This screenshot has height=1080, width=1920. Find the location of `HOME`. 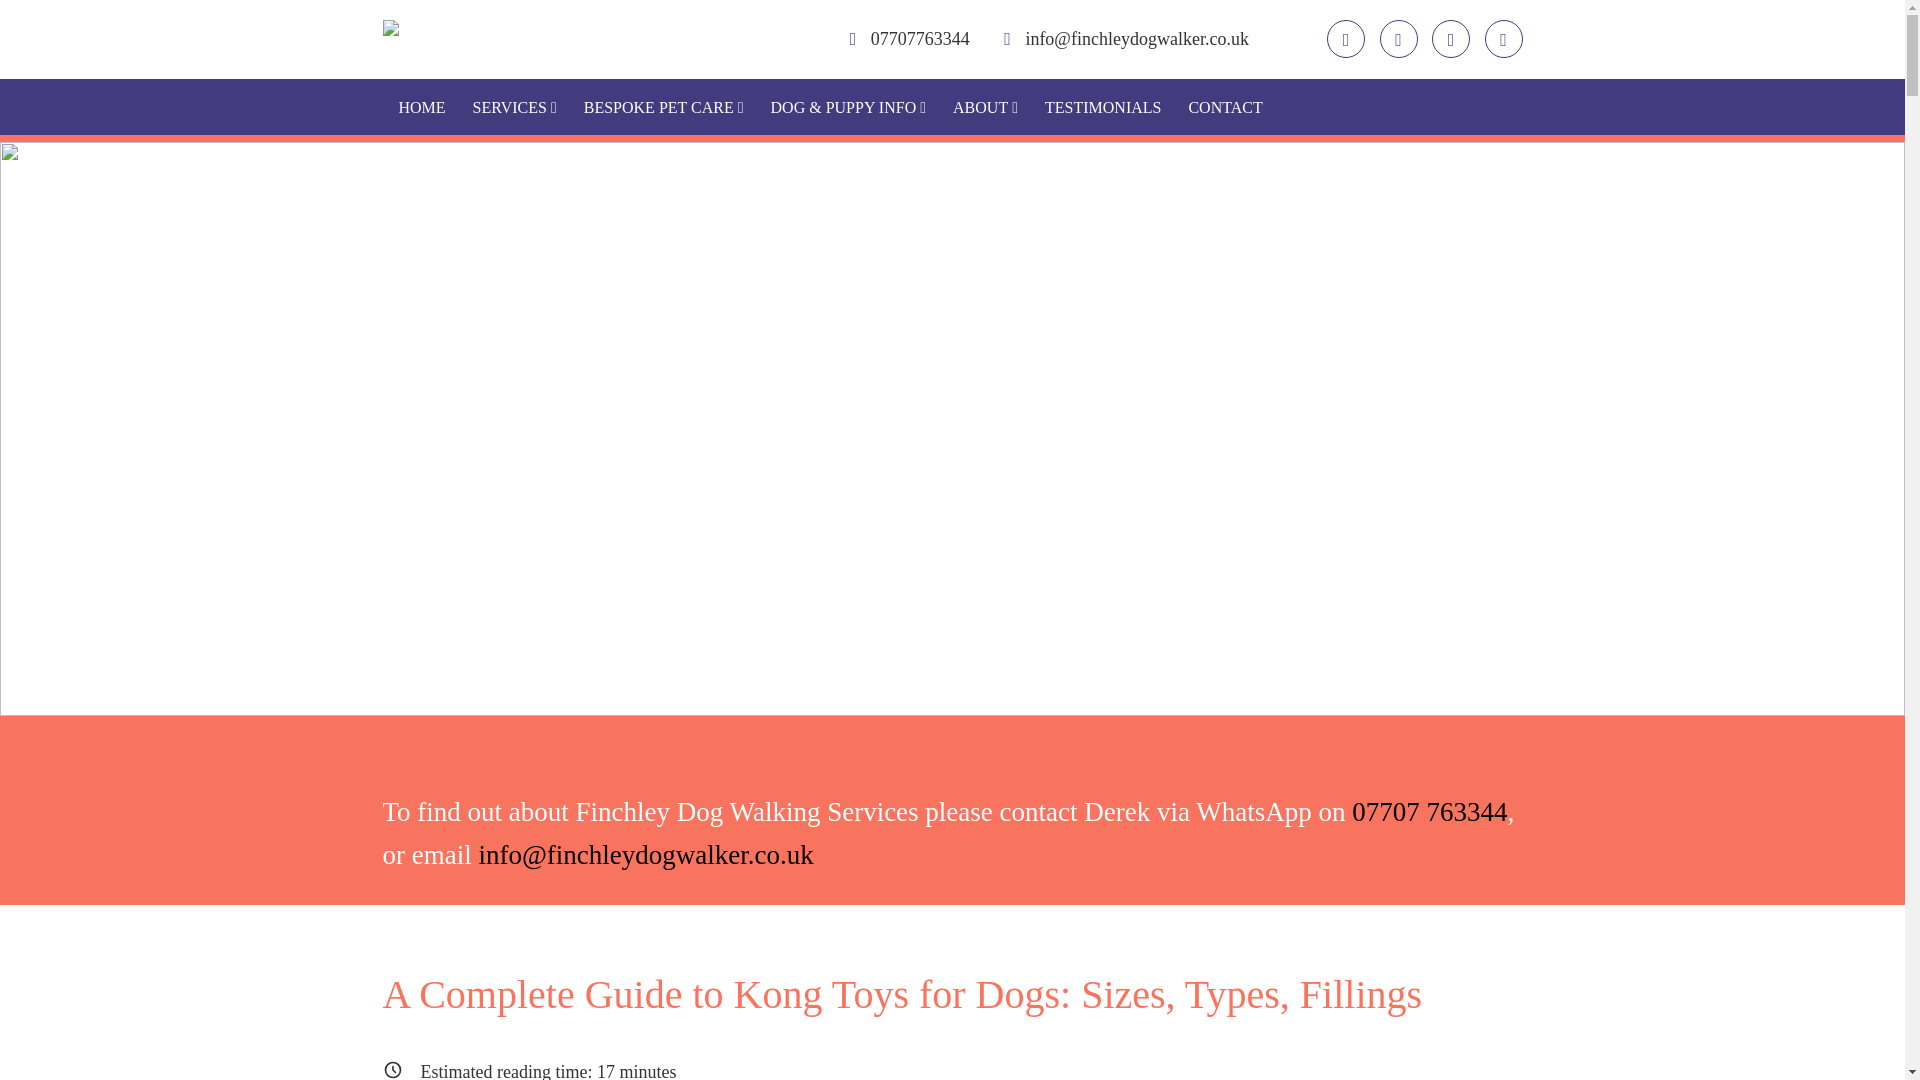

HOME is located at coordinates (421, 107).